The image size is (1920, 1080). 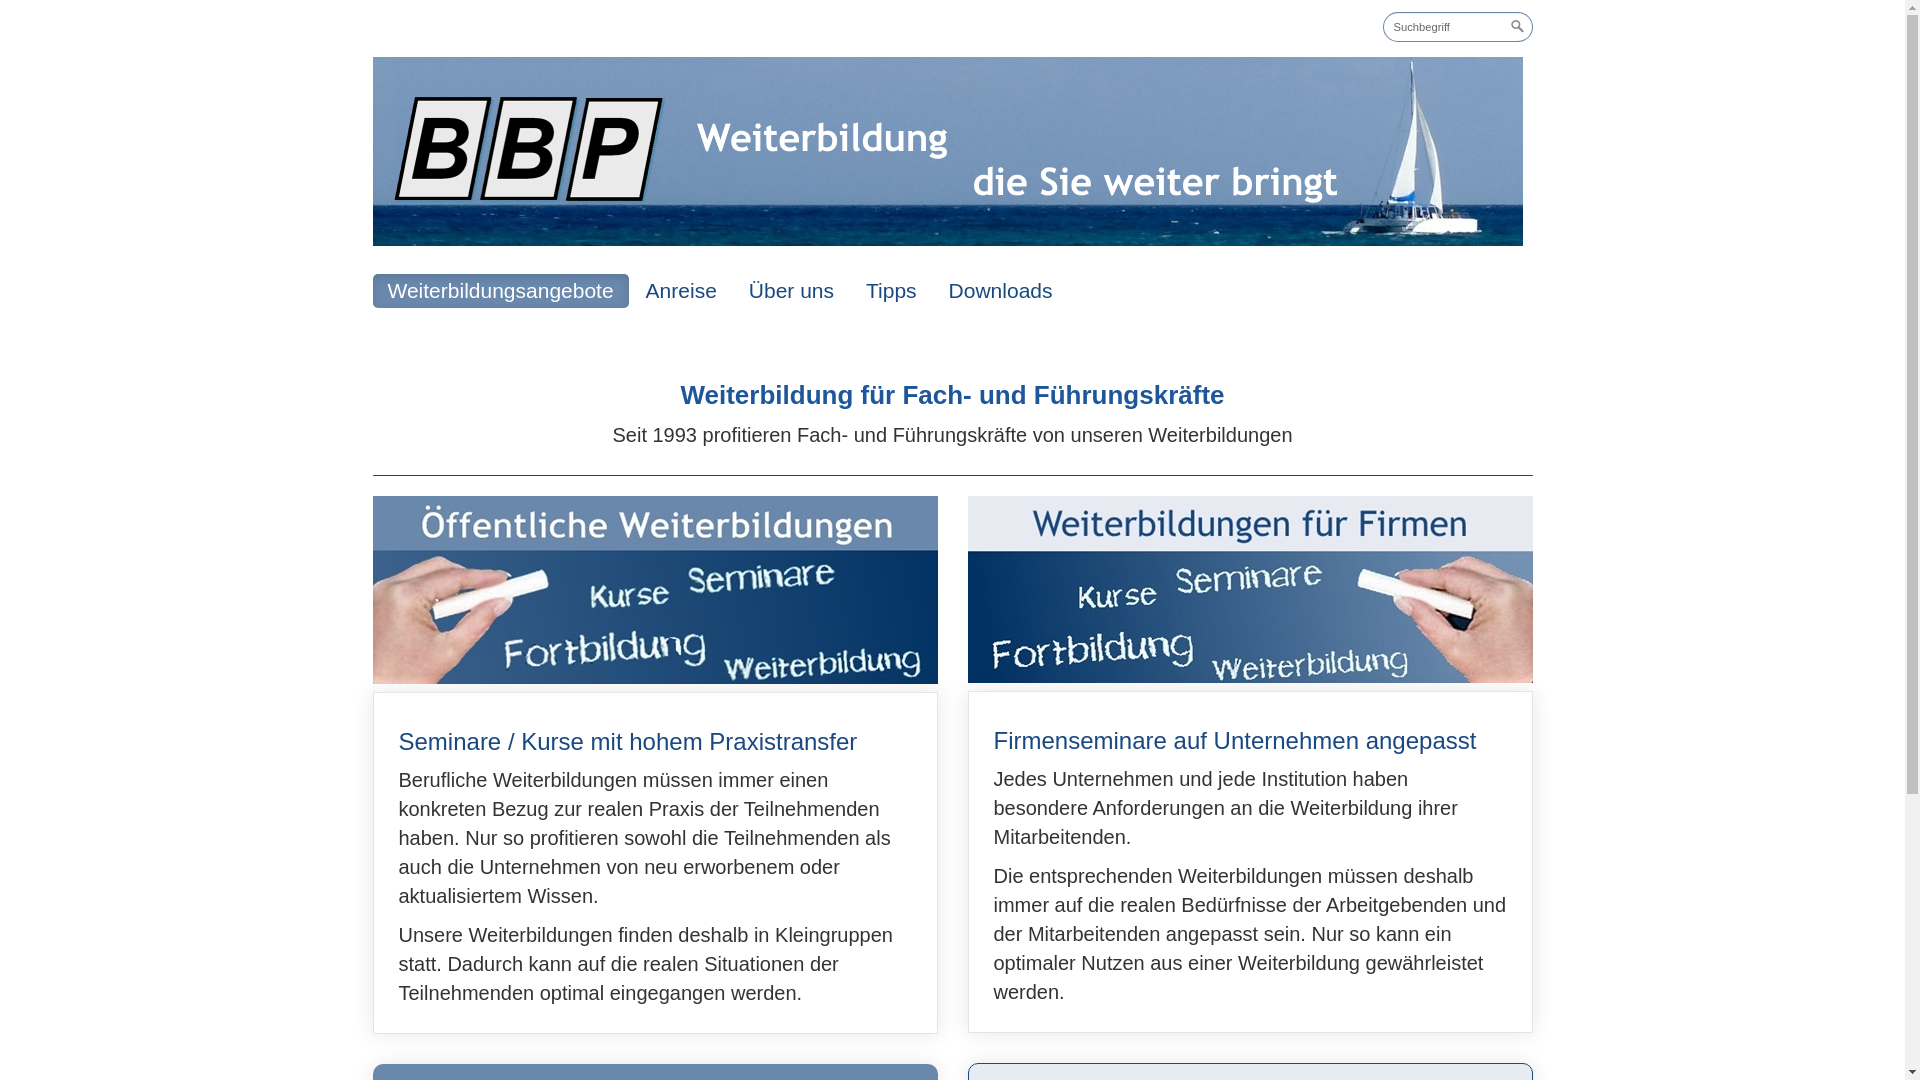 I want to click on Downloads, so click(x=1001, y=291).